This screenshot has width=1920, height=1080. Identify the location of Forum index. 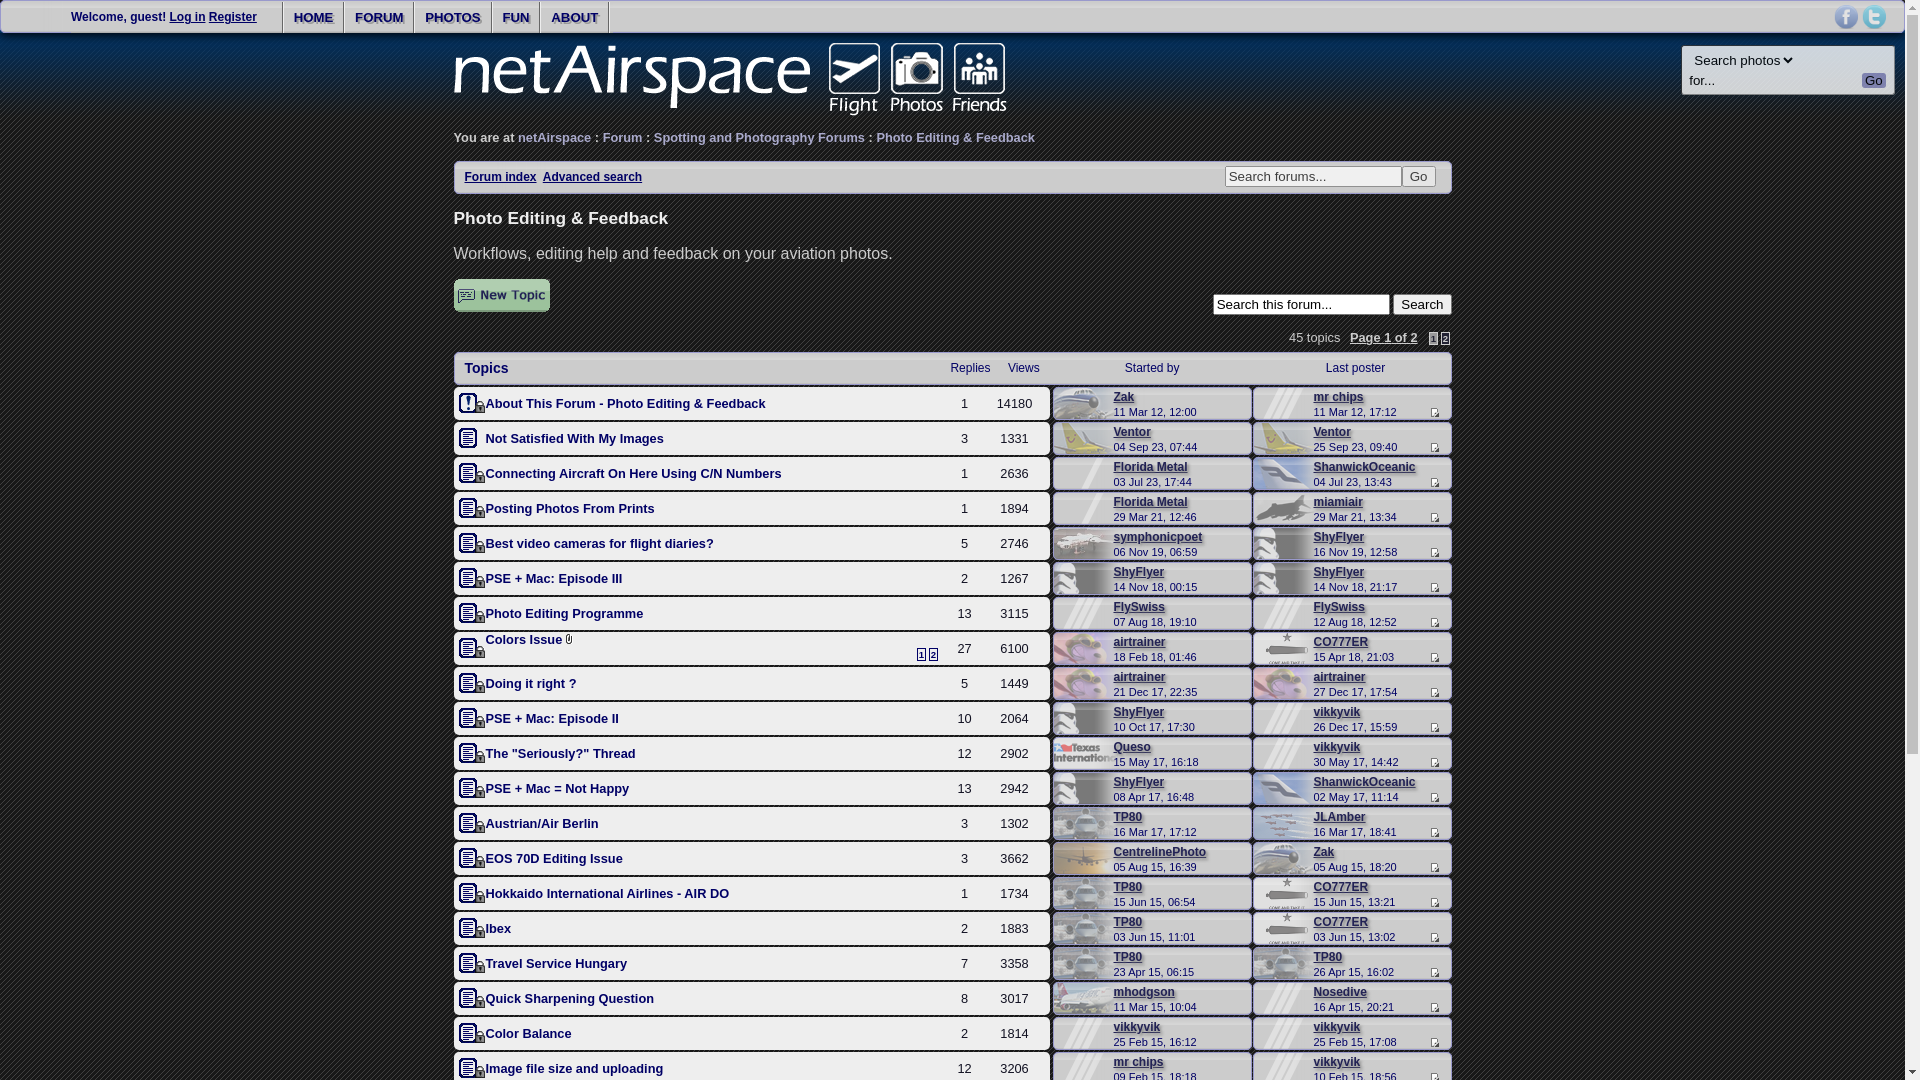
(500, 177).